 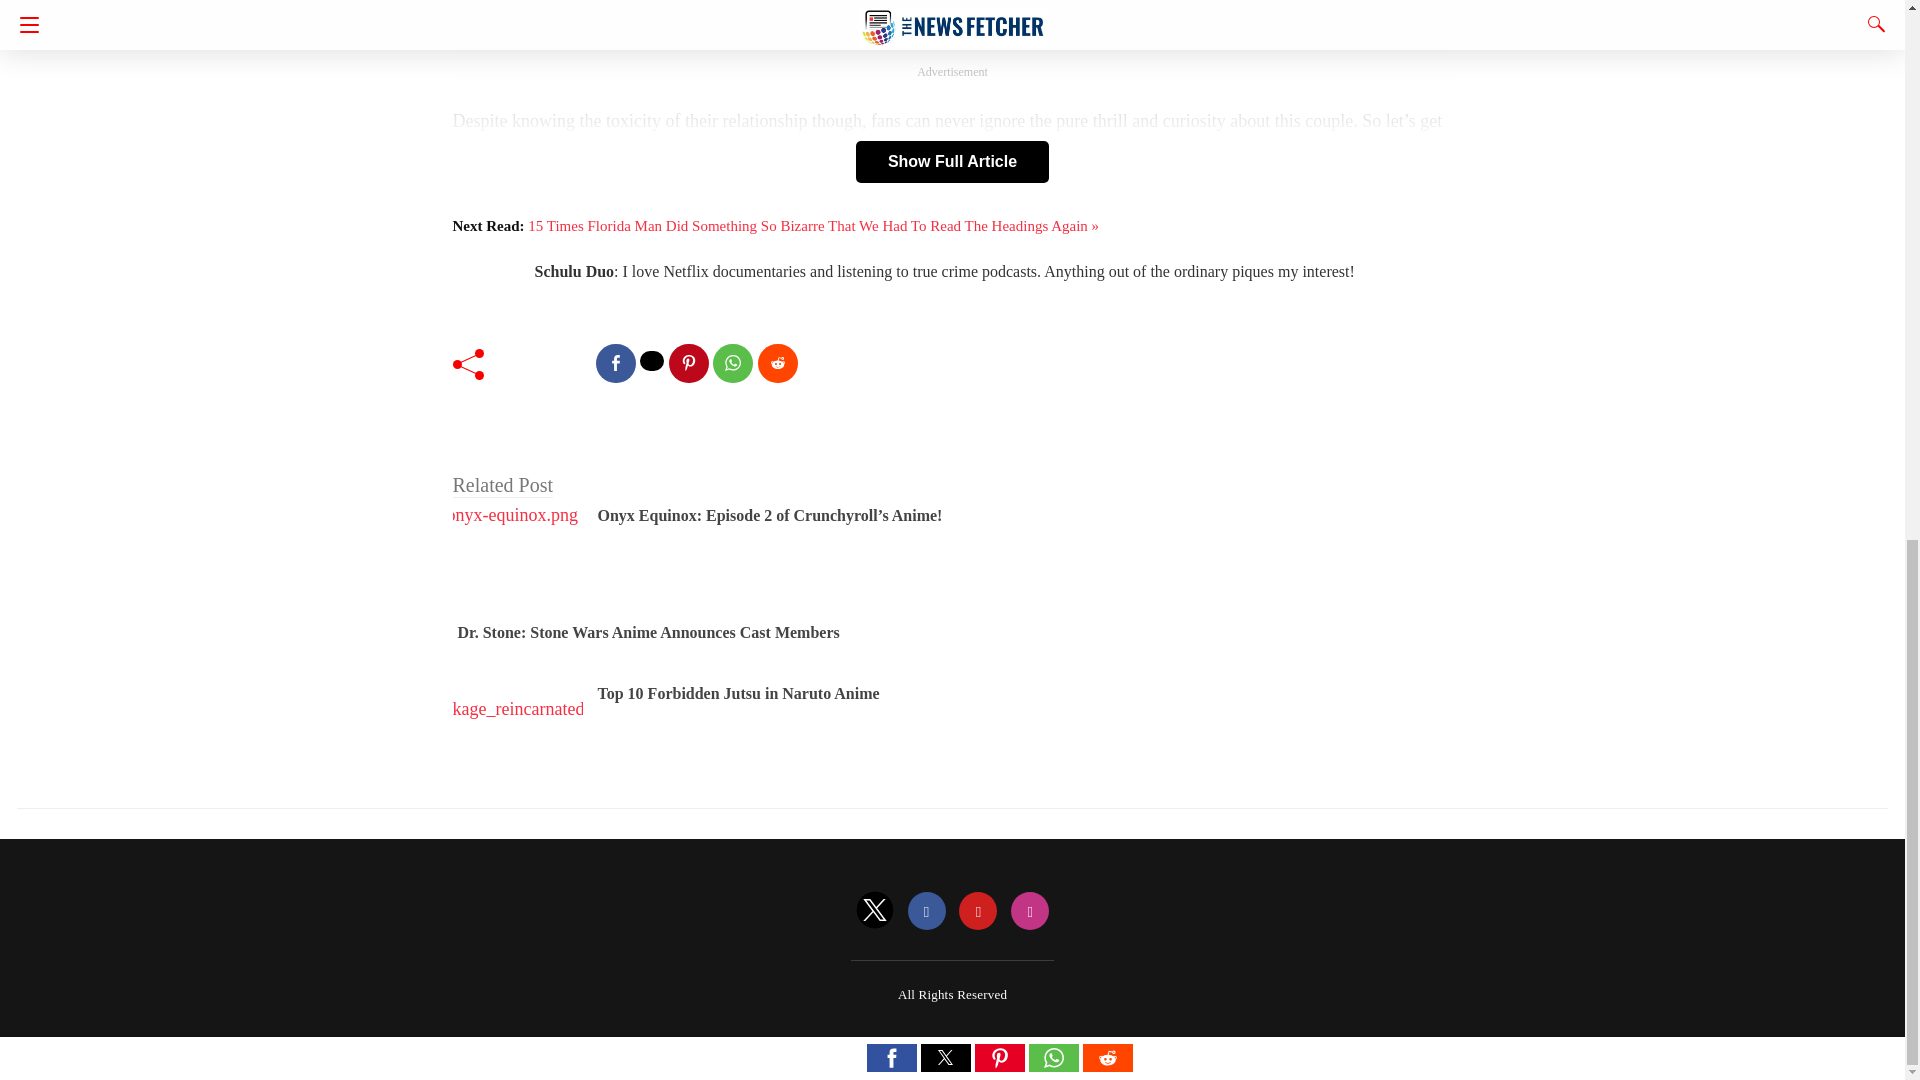 What do you see at coordinates (977, 912) in the screenshot?
I see `youtube profile` at bounding box center [977, 912].